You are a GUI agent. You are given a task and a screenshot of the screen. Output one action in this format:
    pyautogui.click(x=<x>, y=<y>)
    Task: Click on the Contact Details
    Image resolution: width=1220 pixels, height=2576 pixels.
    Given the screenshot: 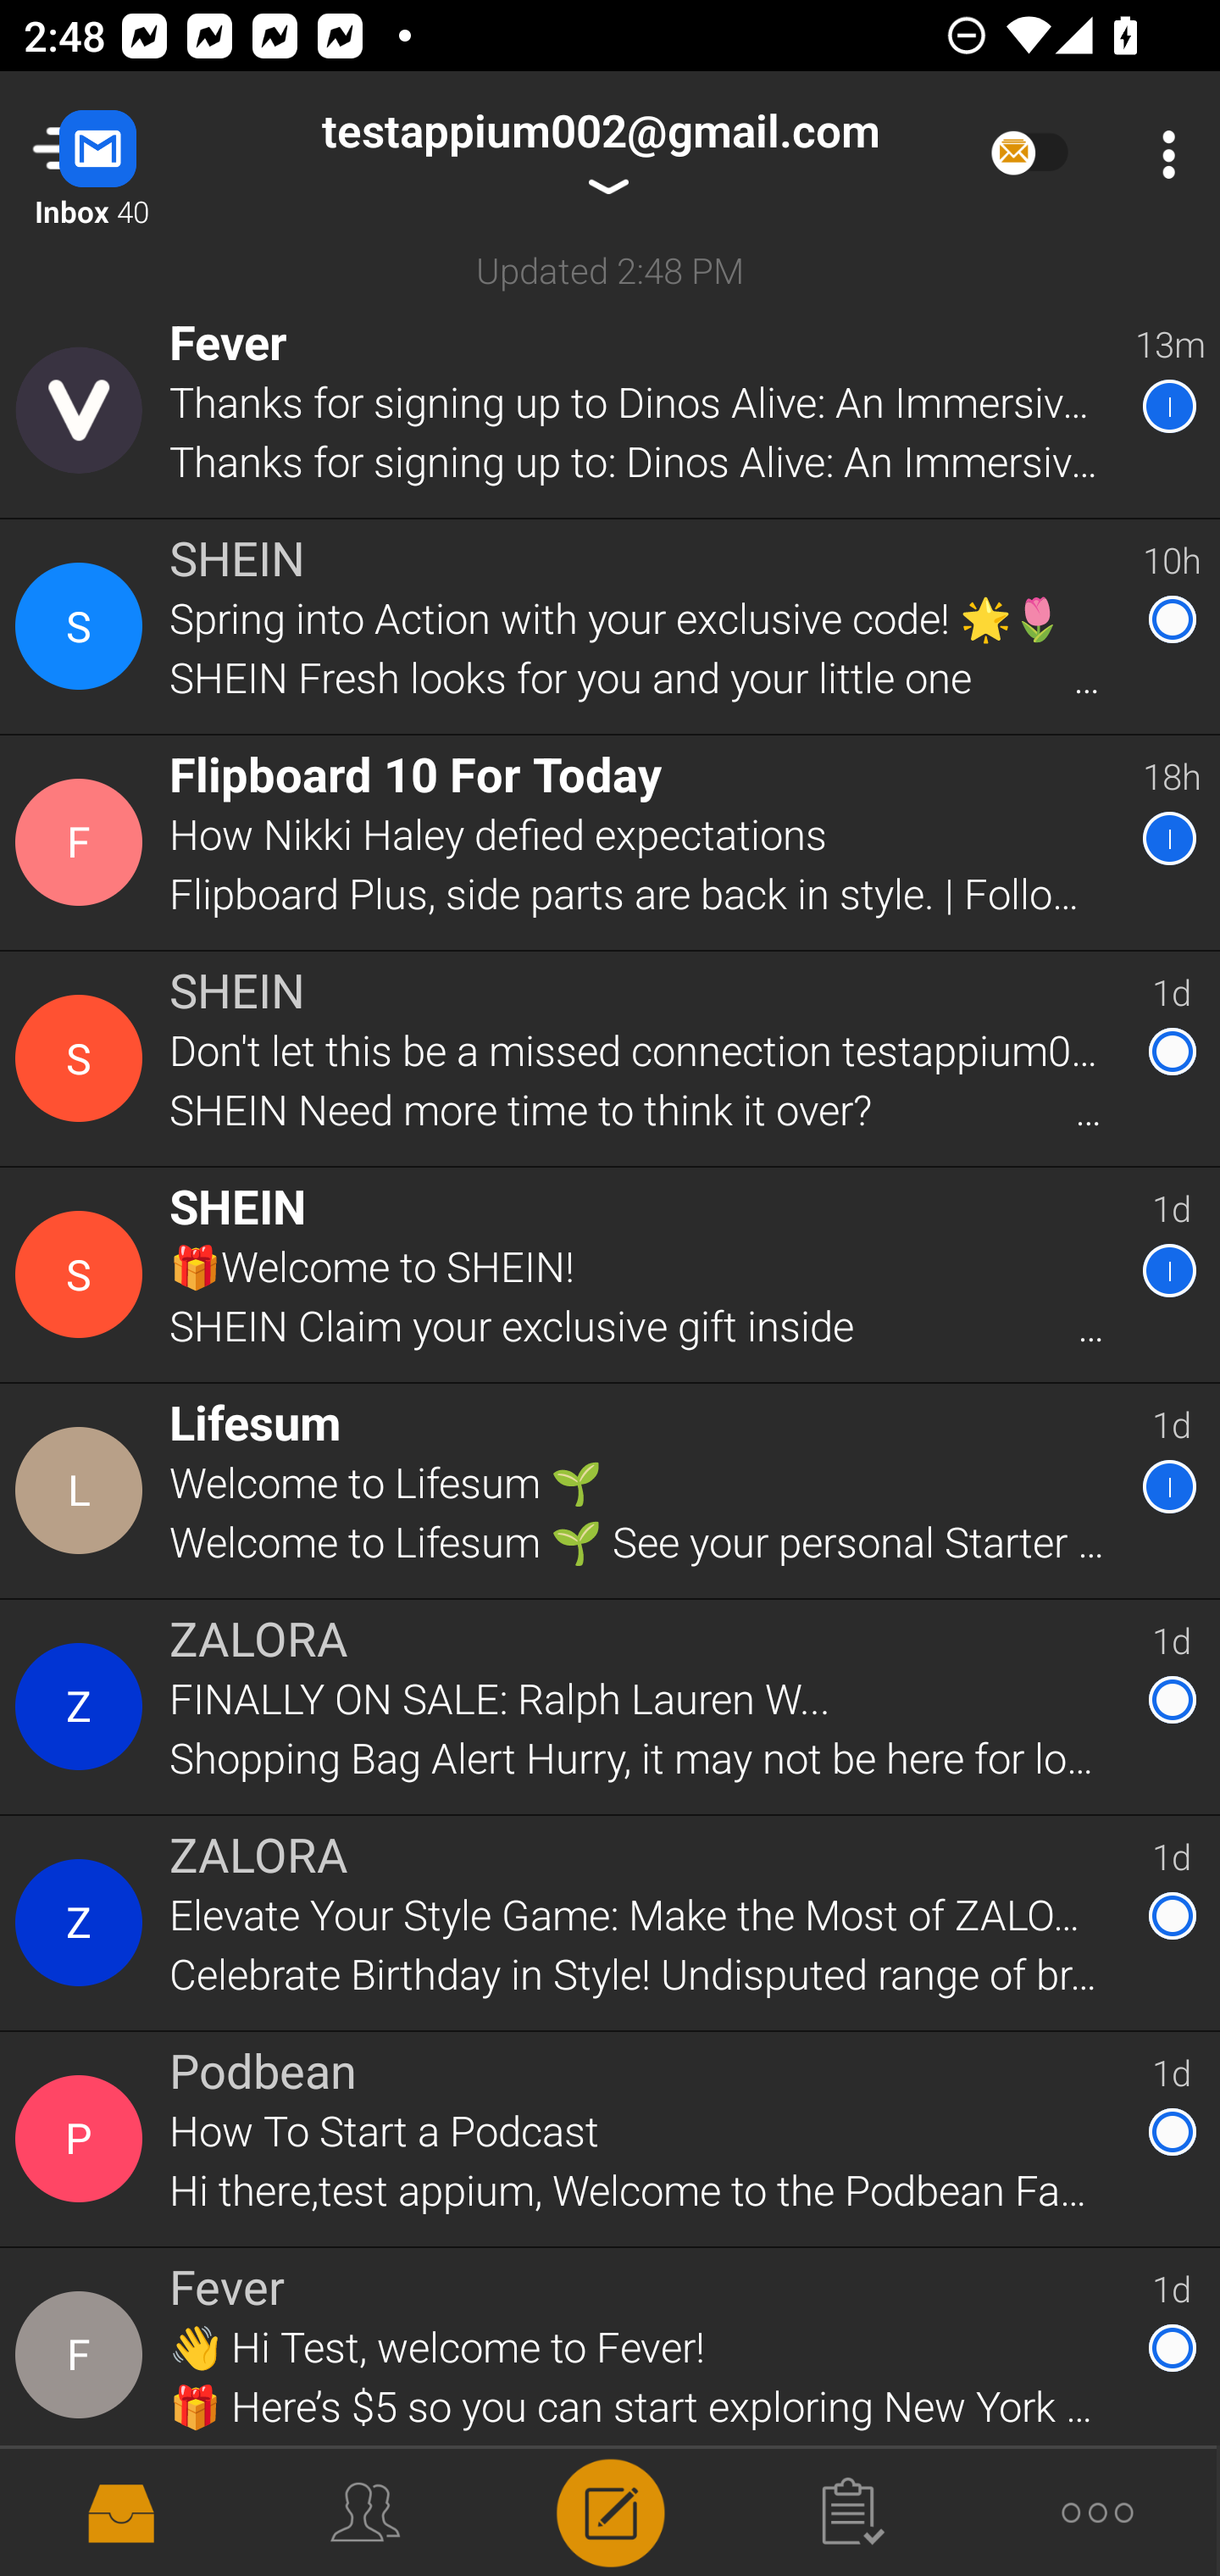 What is the action you would take?
    pyautogui.click(x=83, y=2356)
    